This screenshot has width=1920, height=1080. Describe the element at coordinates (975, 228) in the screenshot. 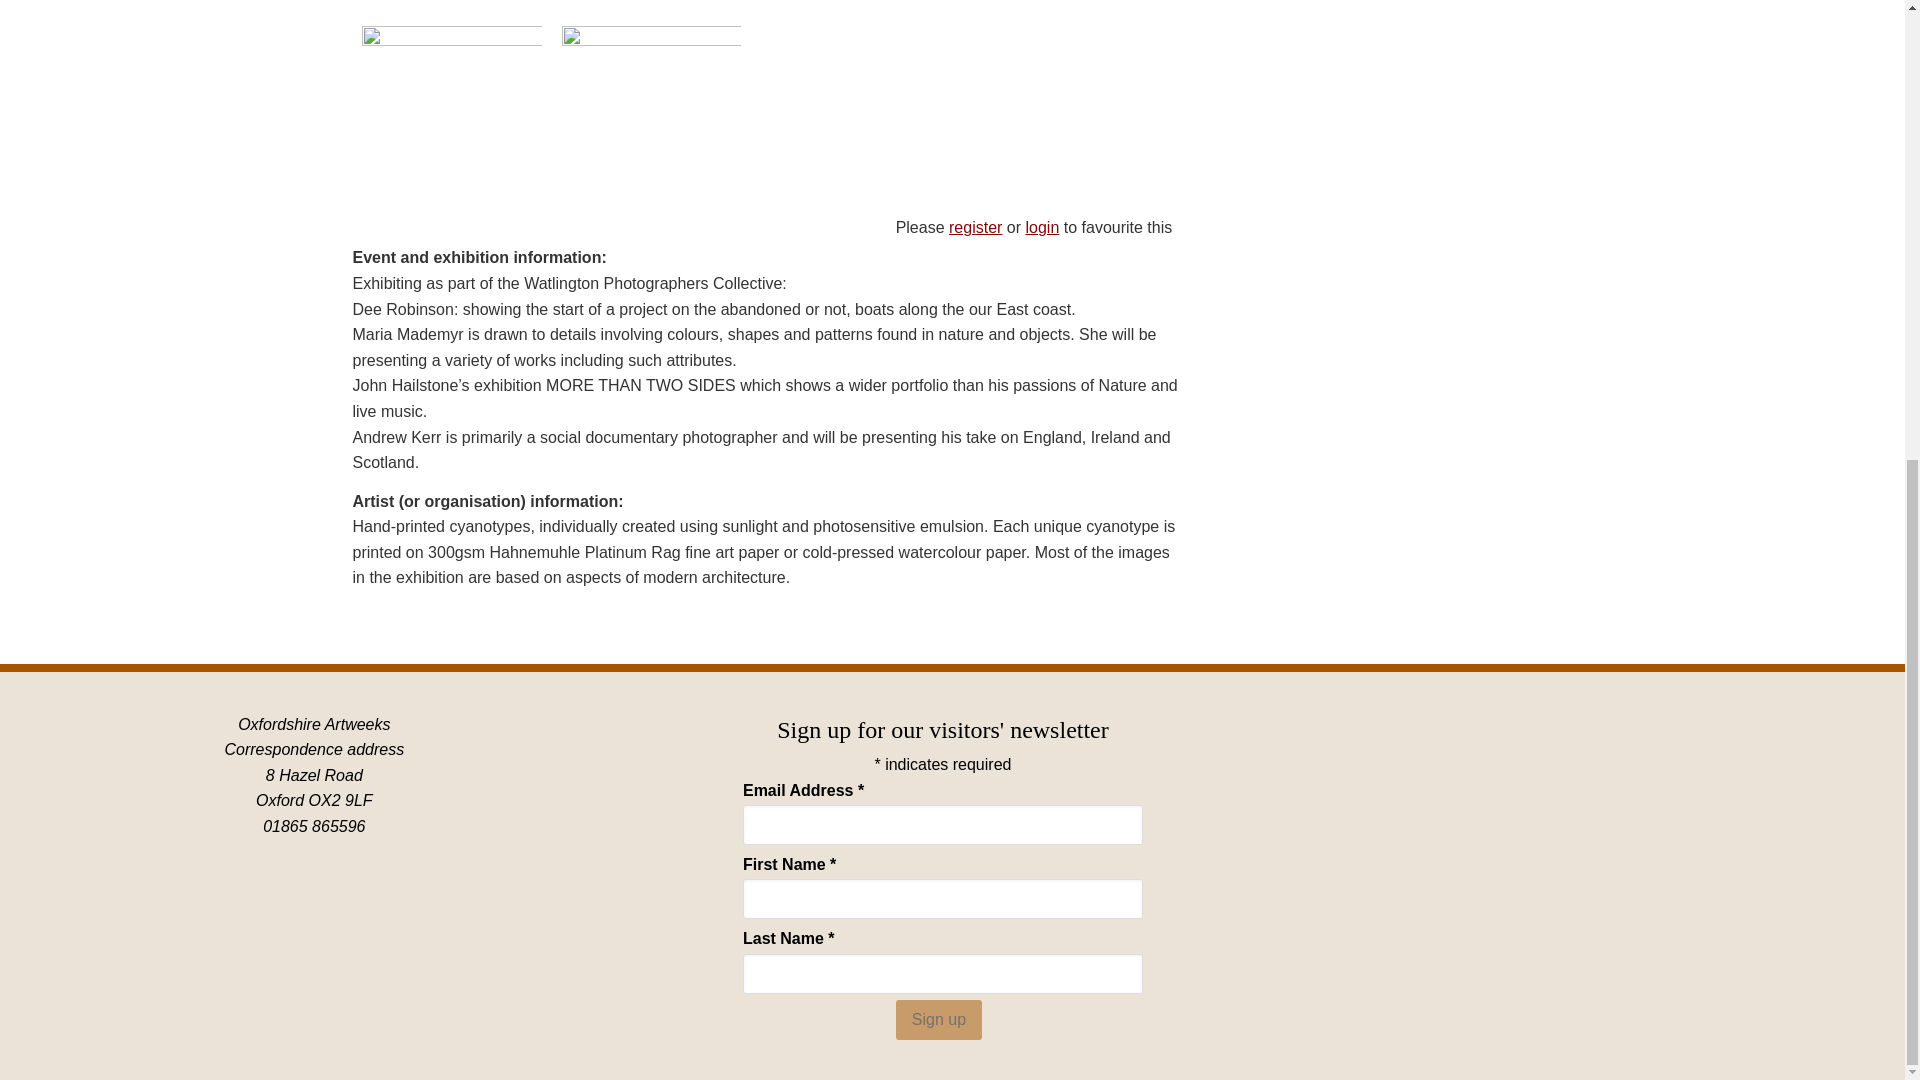

I see `register` at that location.